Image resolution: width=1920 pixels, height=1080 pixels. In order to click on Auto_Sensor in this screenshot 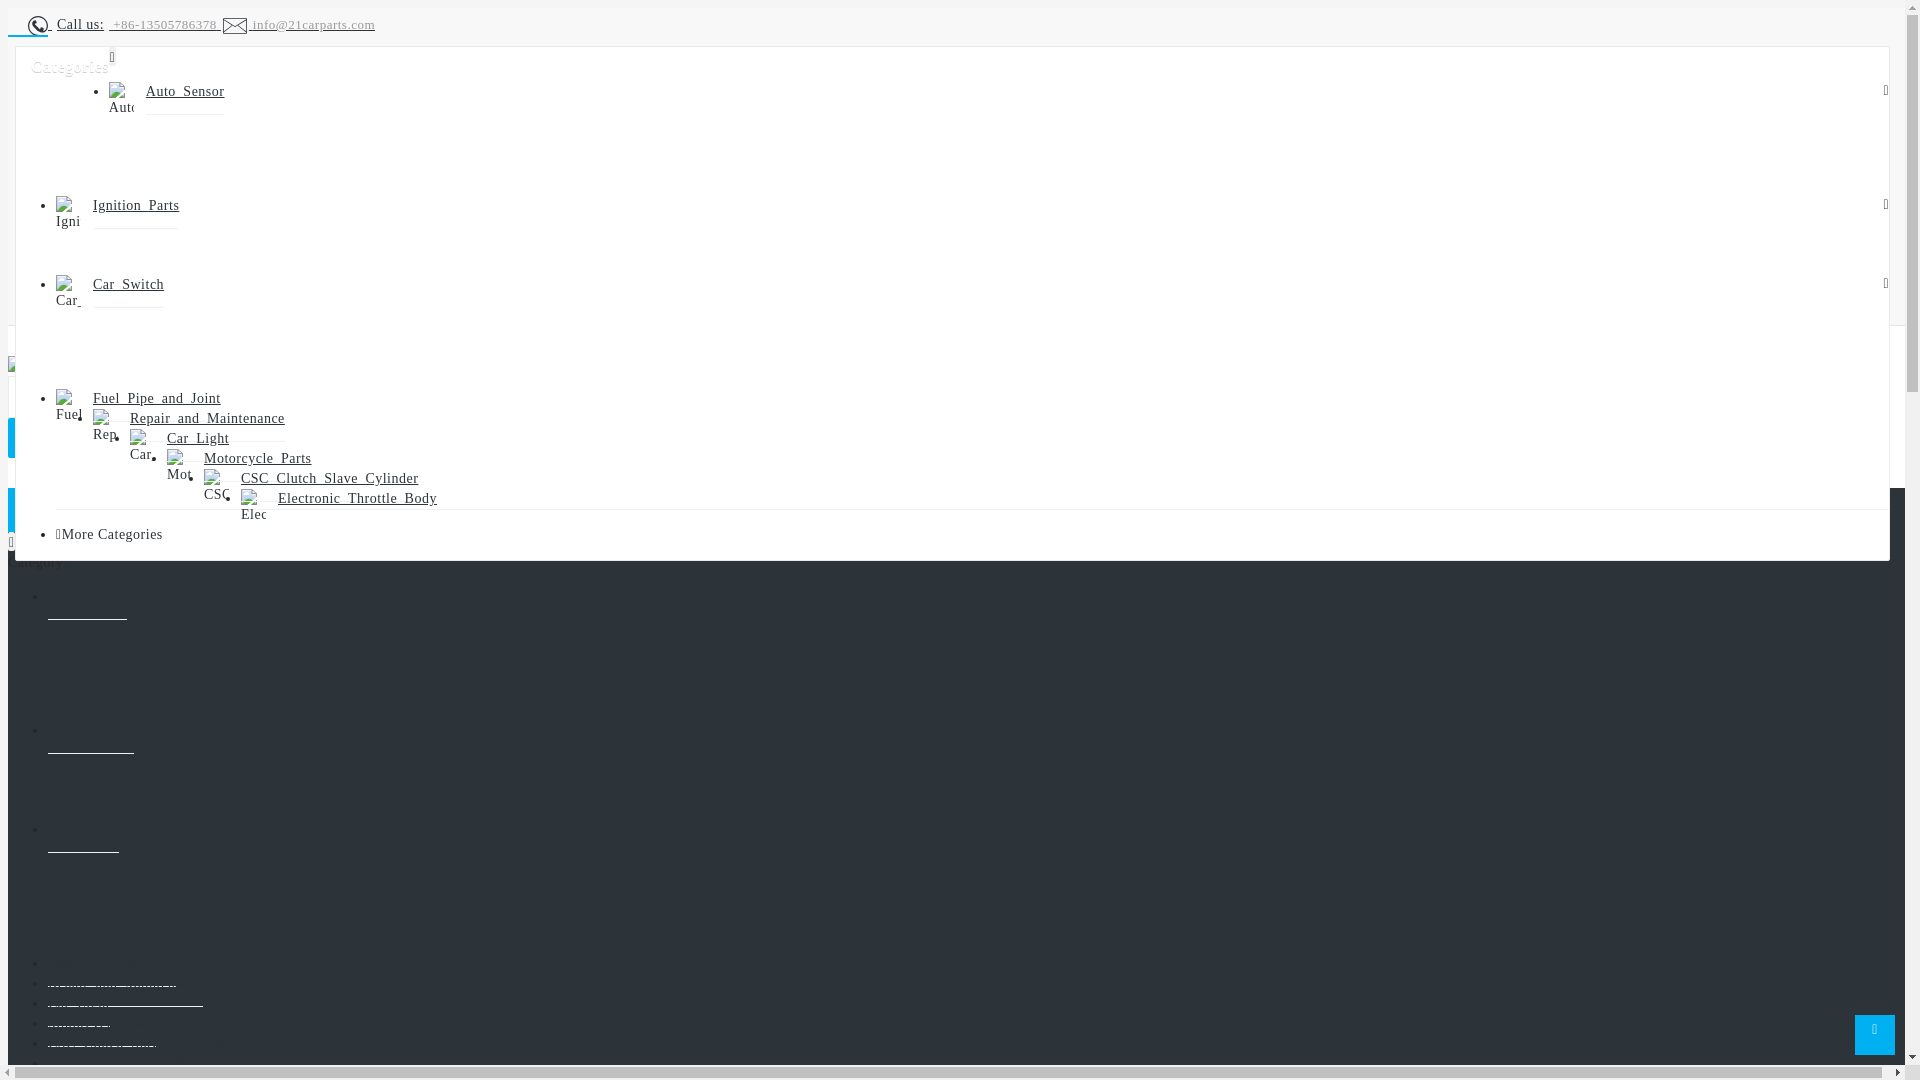, I will do `click(88, 597)`.